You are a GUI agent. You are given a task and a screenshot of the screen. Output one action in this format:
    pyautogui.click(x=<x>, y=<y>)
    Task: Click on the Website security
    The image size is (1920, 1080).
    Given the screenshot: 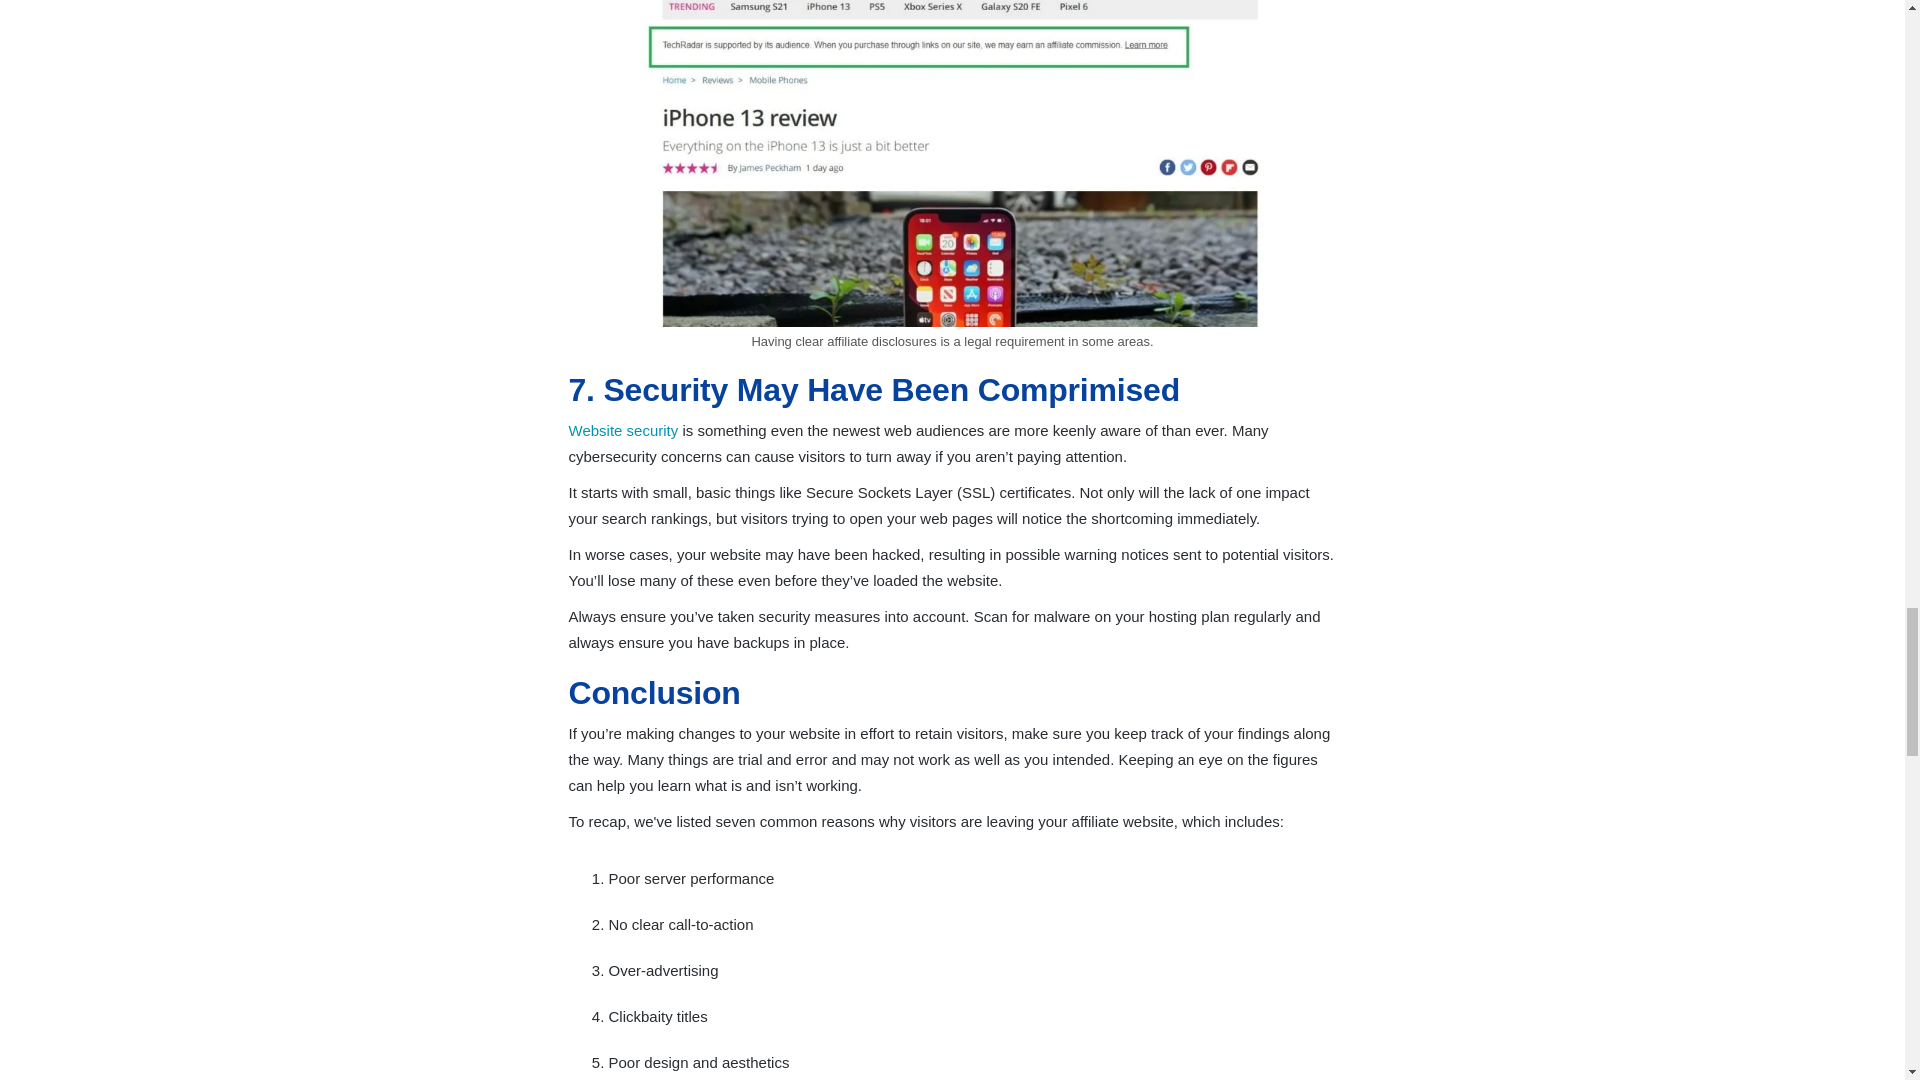 What is the action you would take?
    pyautogui.click(x=622, y=430)
    